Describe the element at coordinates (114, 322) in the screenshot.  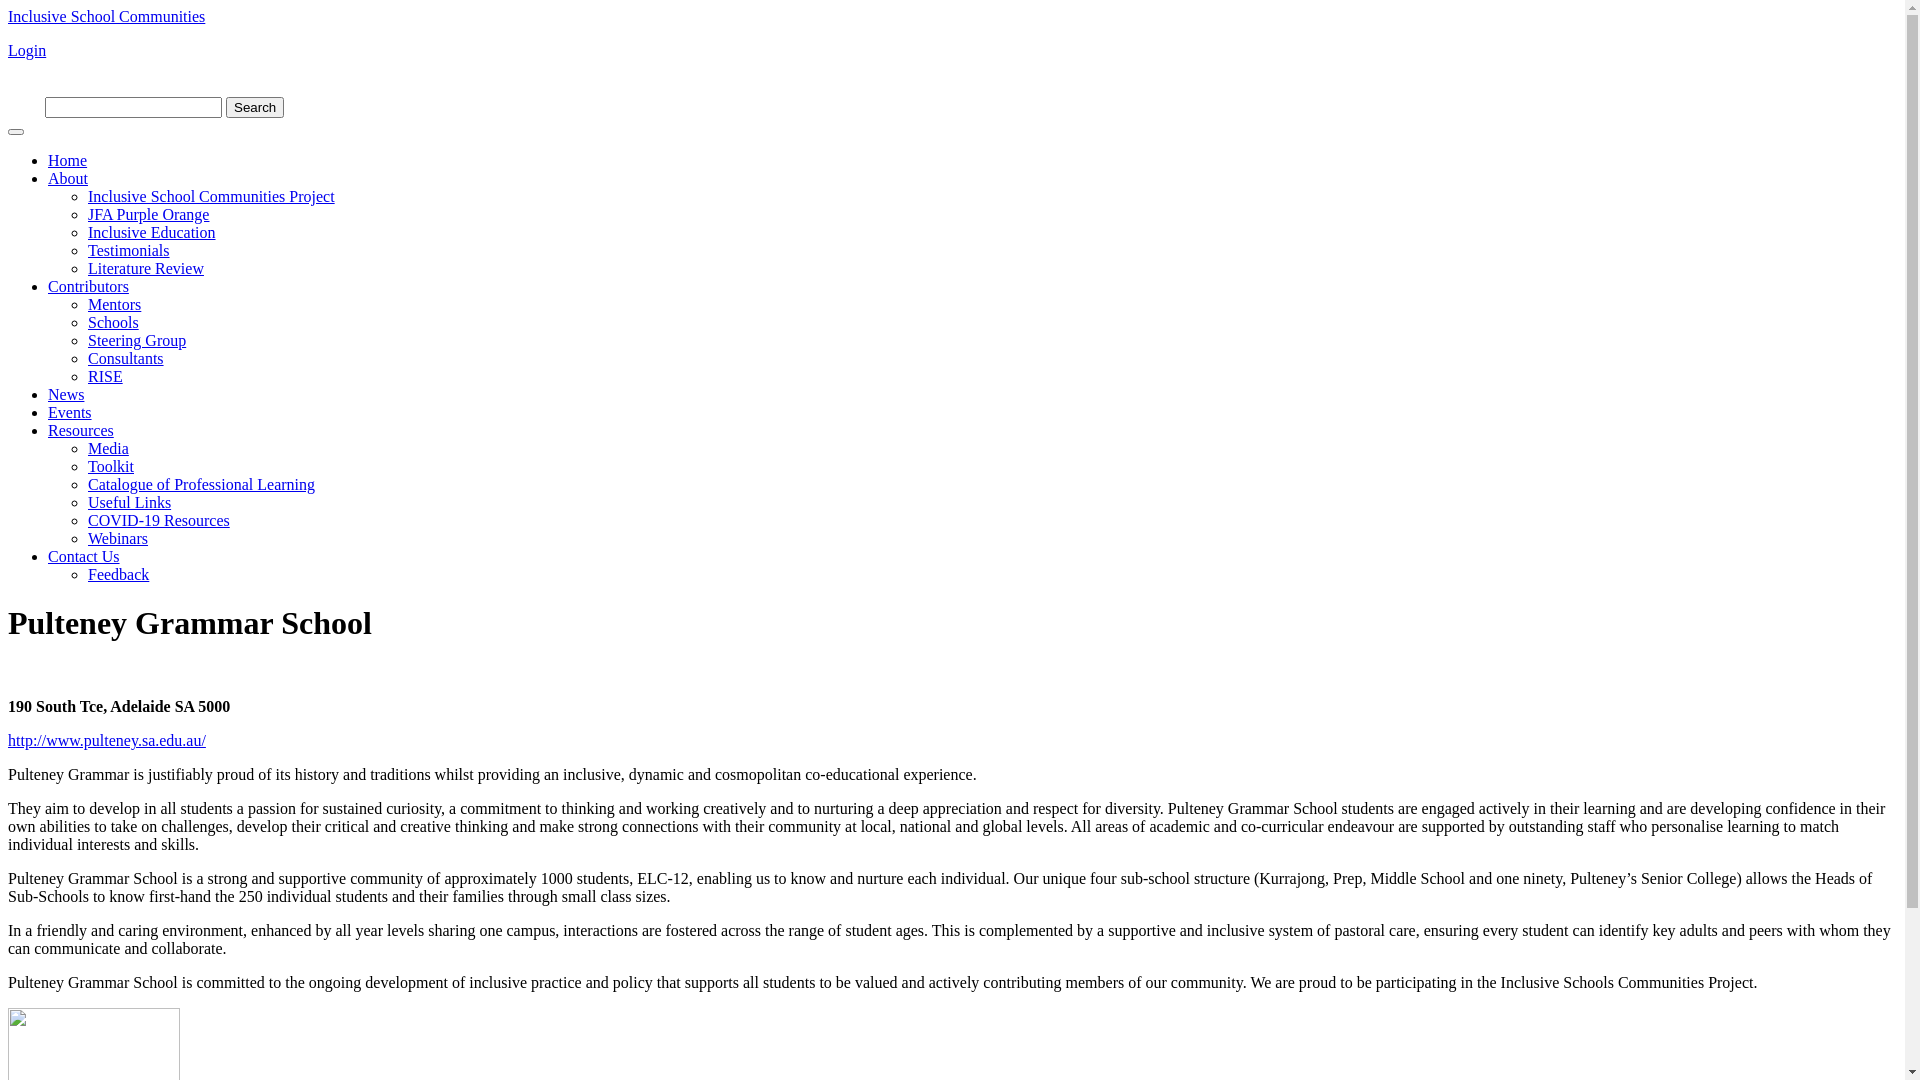
I see `Schools` at that location.